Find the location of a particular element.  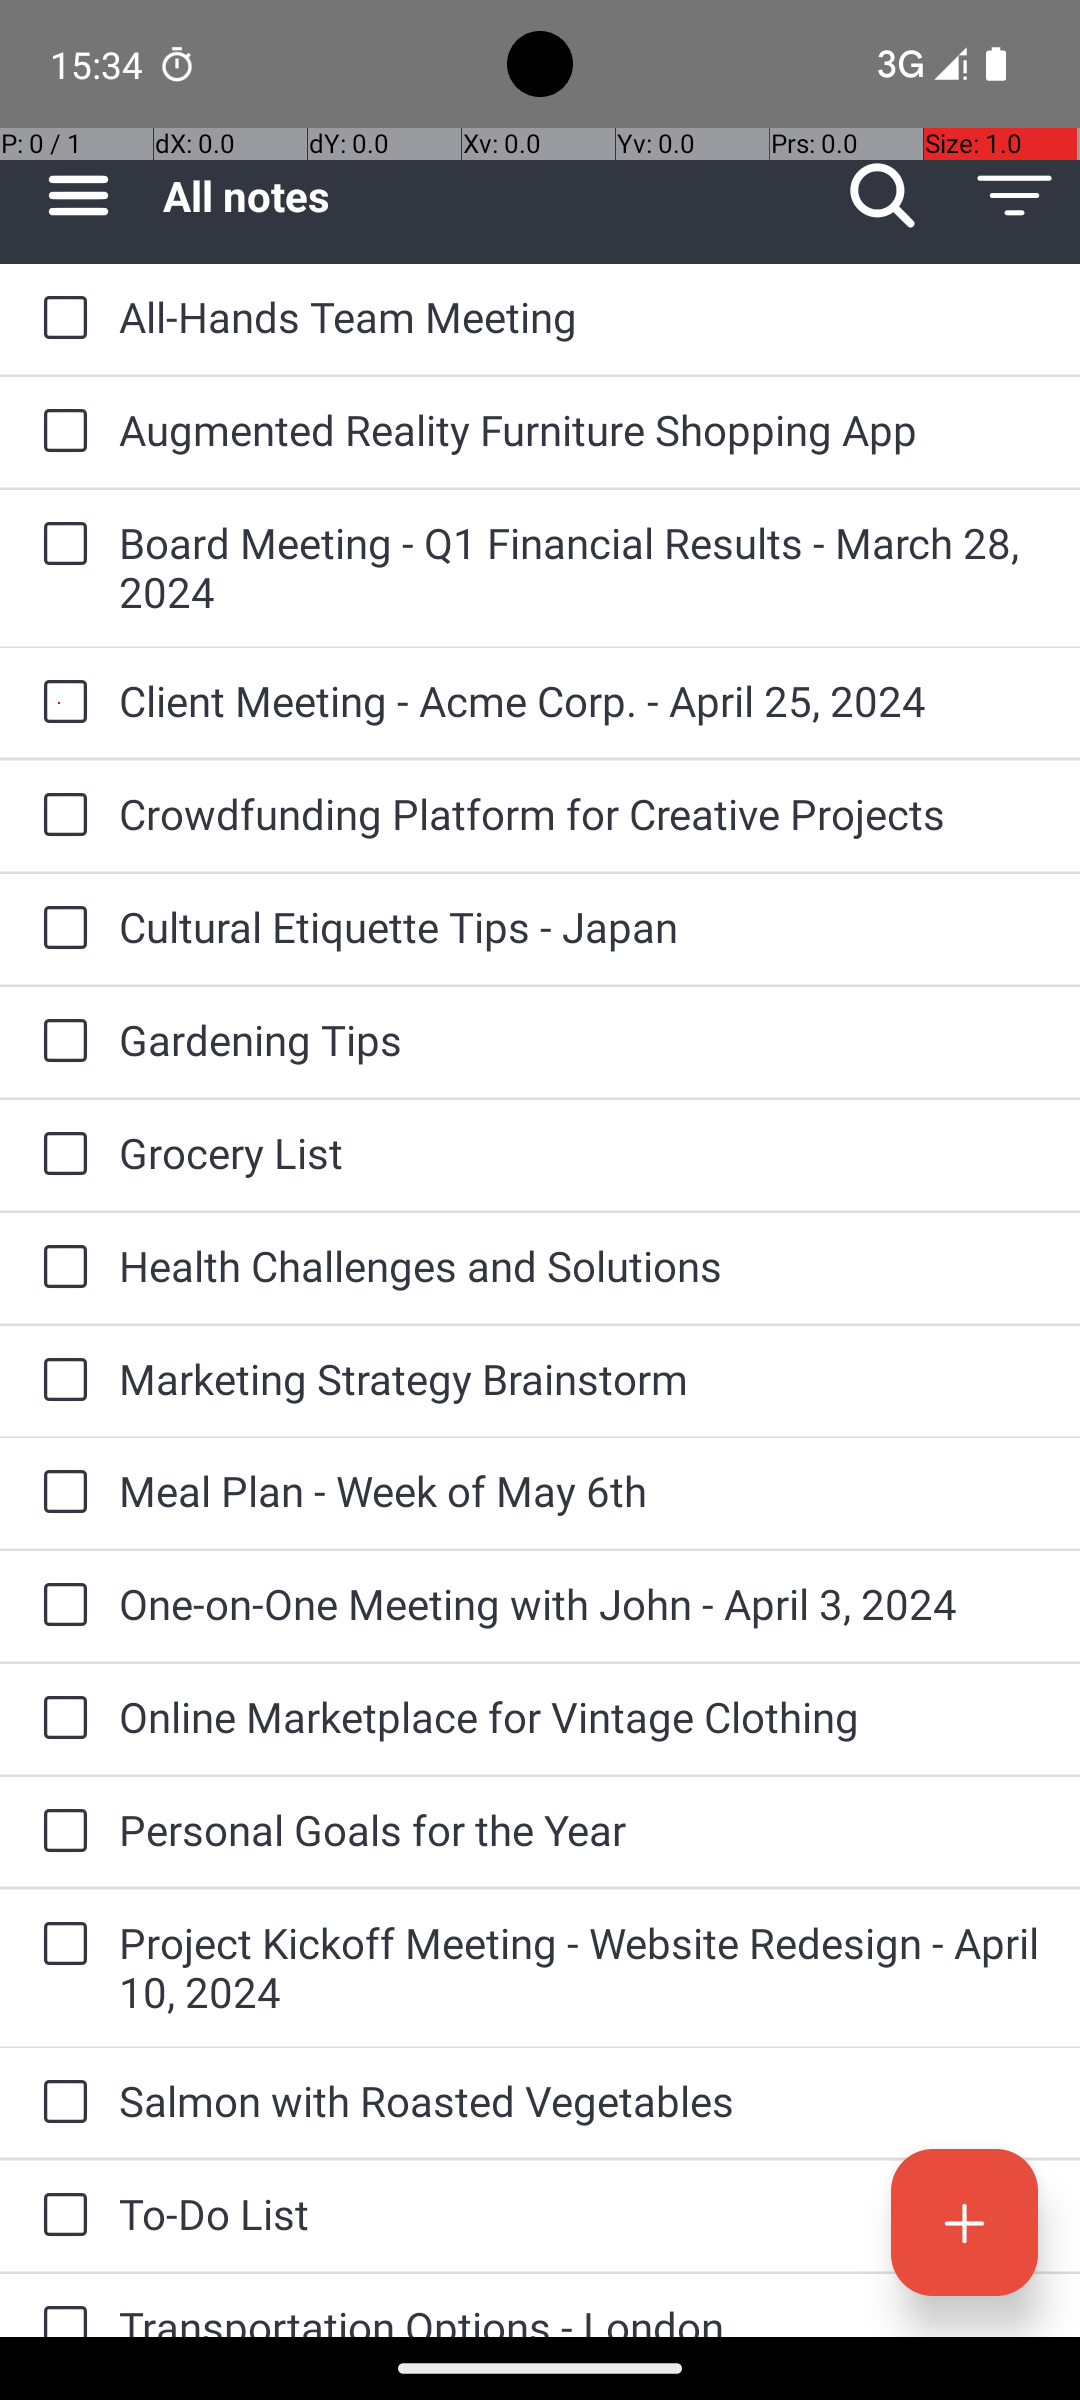

Salmon with Roasted Vegetables is located at coordinates (580, 2100).